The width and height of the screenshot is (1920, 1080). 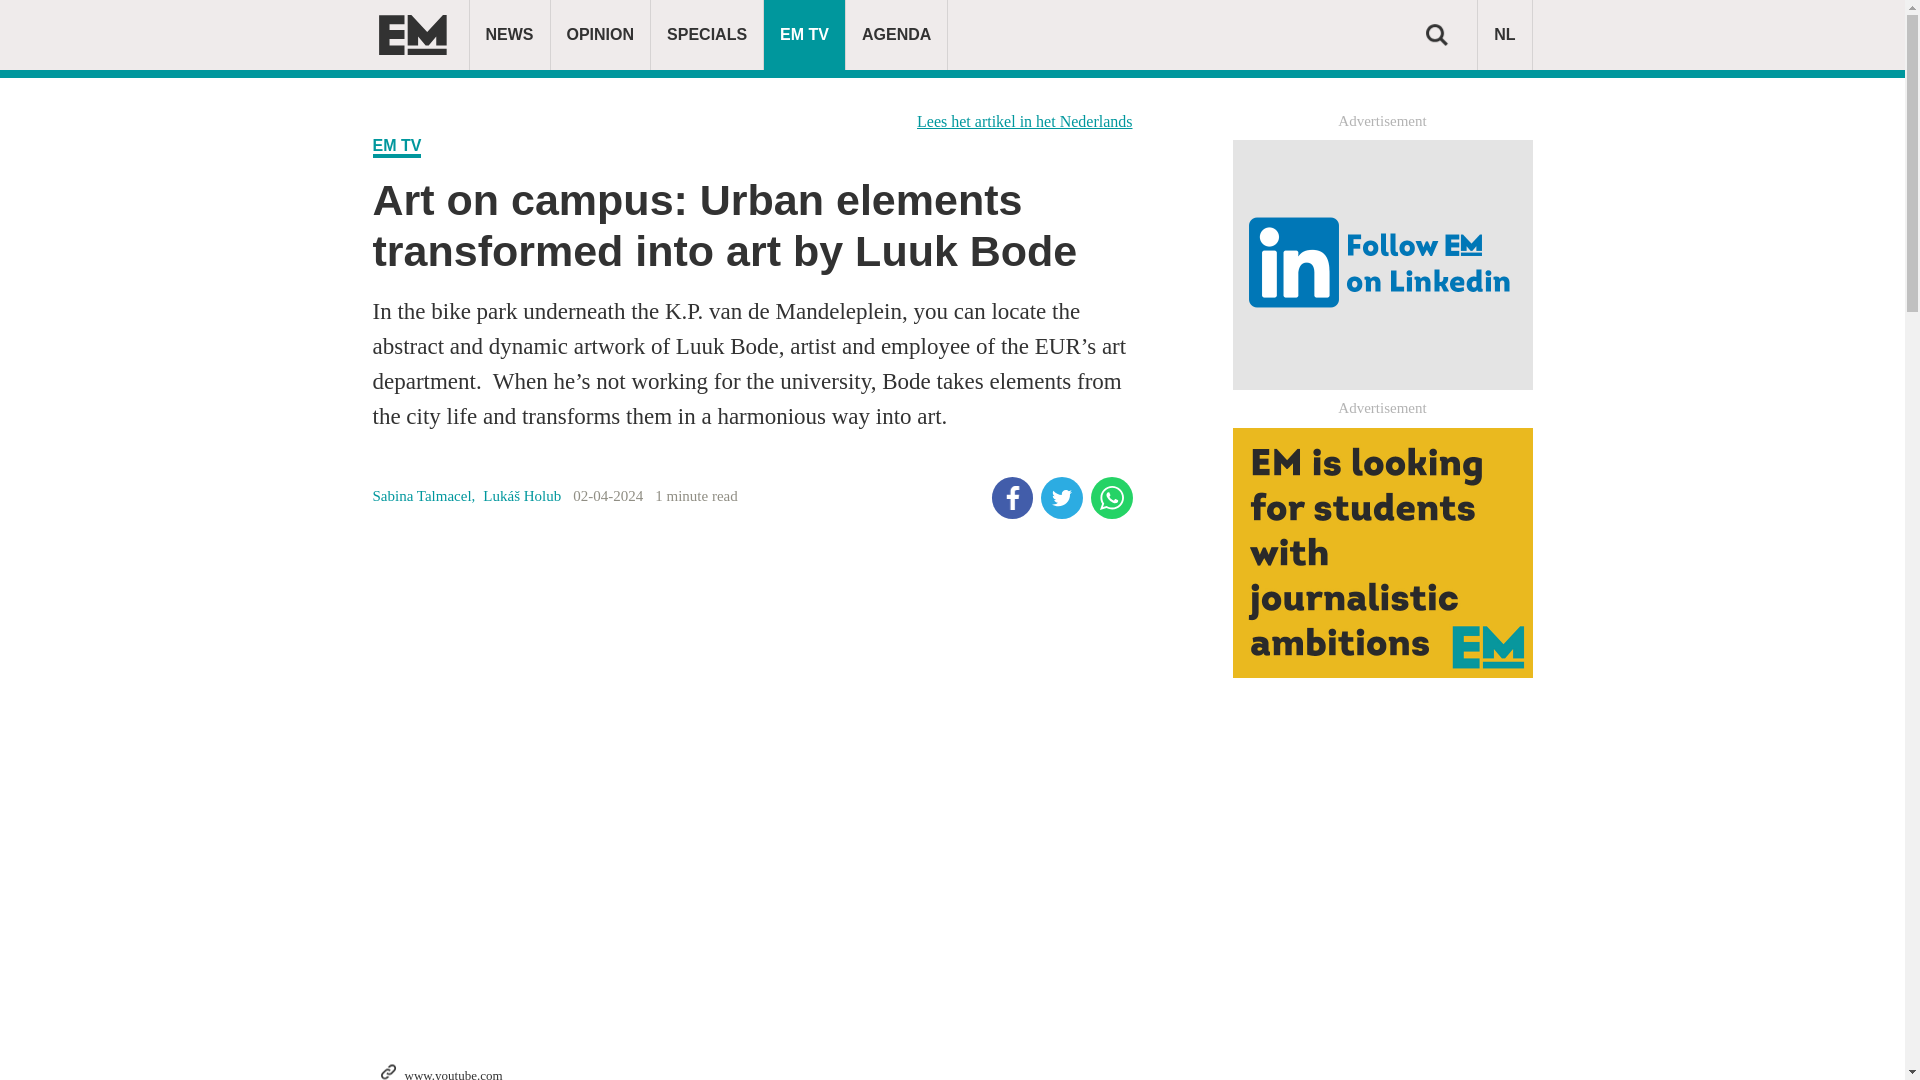 What do you see at coordinates (1061, 498) in the screenshot?
I see `Tweet` at bounding box center [1061, 498].